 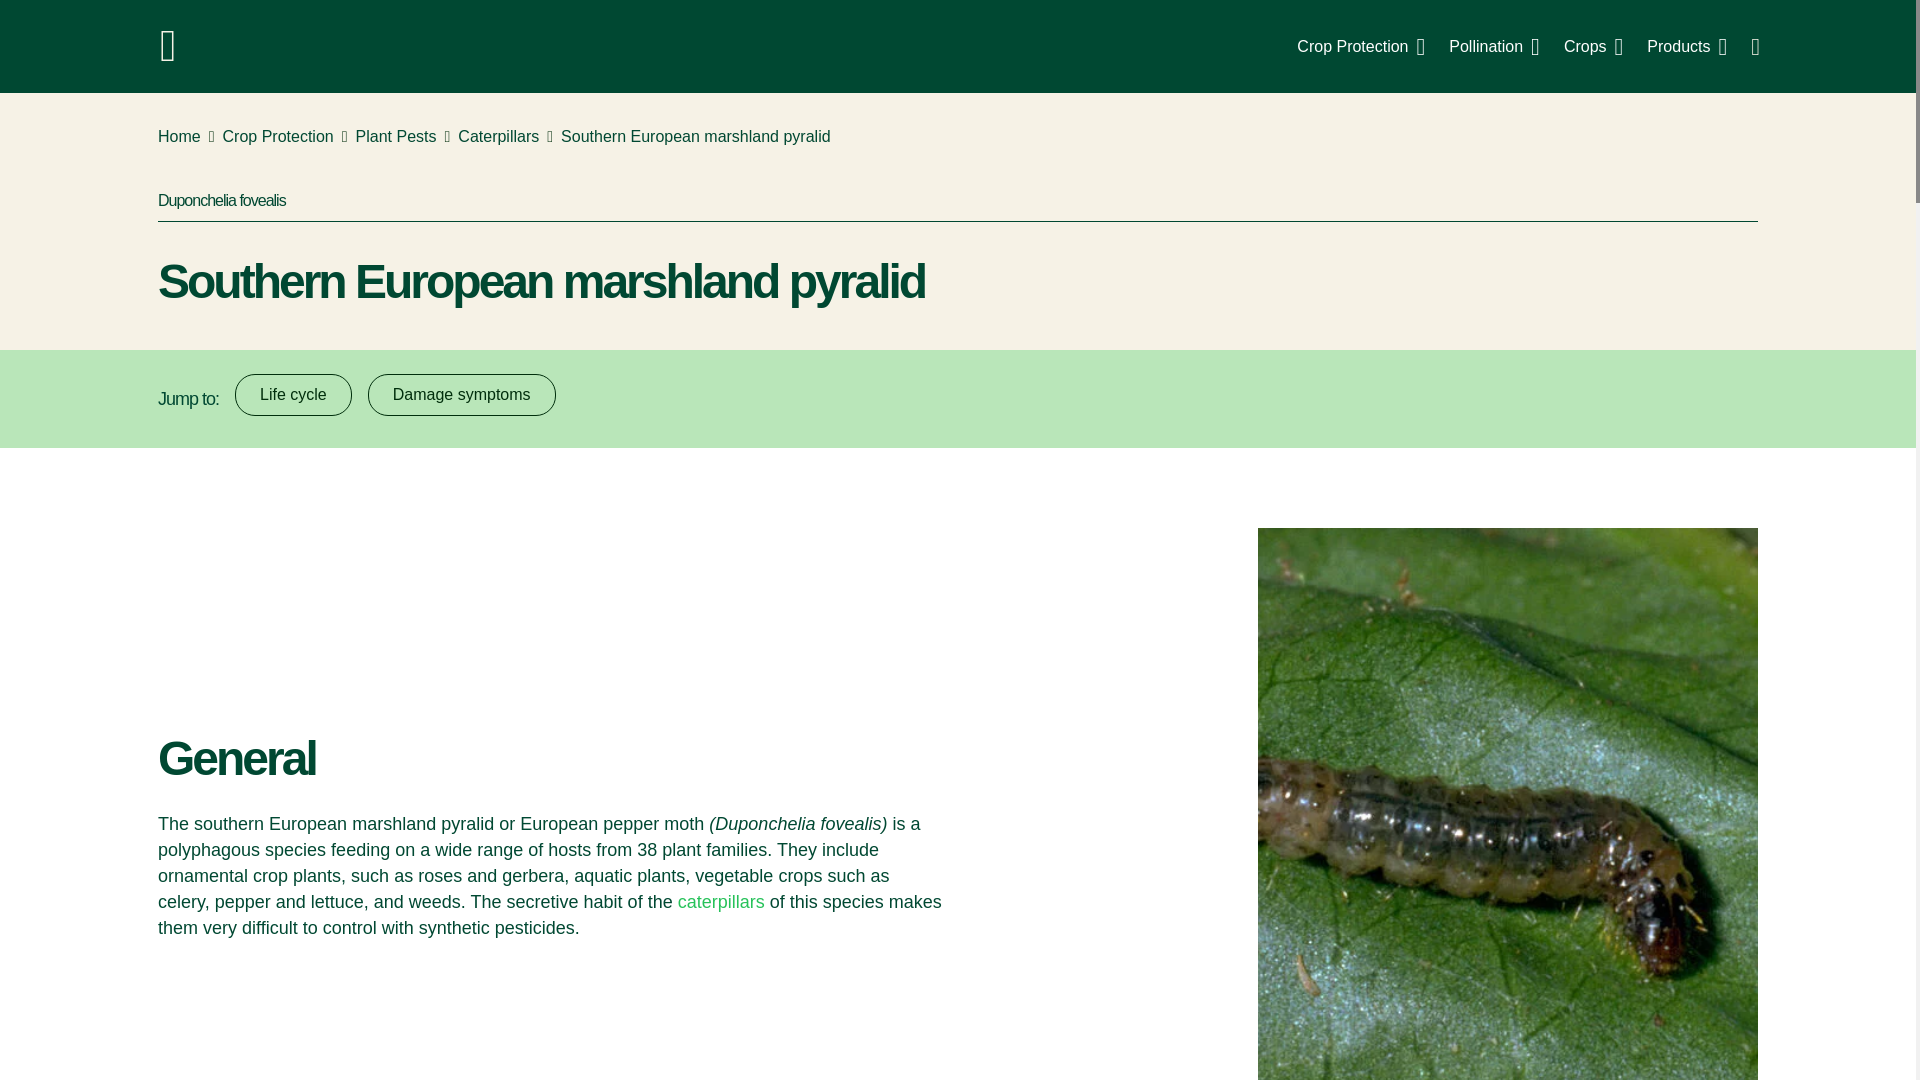 What do you see at coordinates (278, 137) in the screenshot?
I see `Crop Protection` at bounding box center [278, 137].